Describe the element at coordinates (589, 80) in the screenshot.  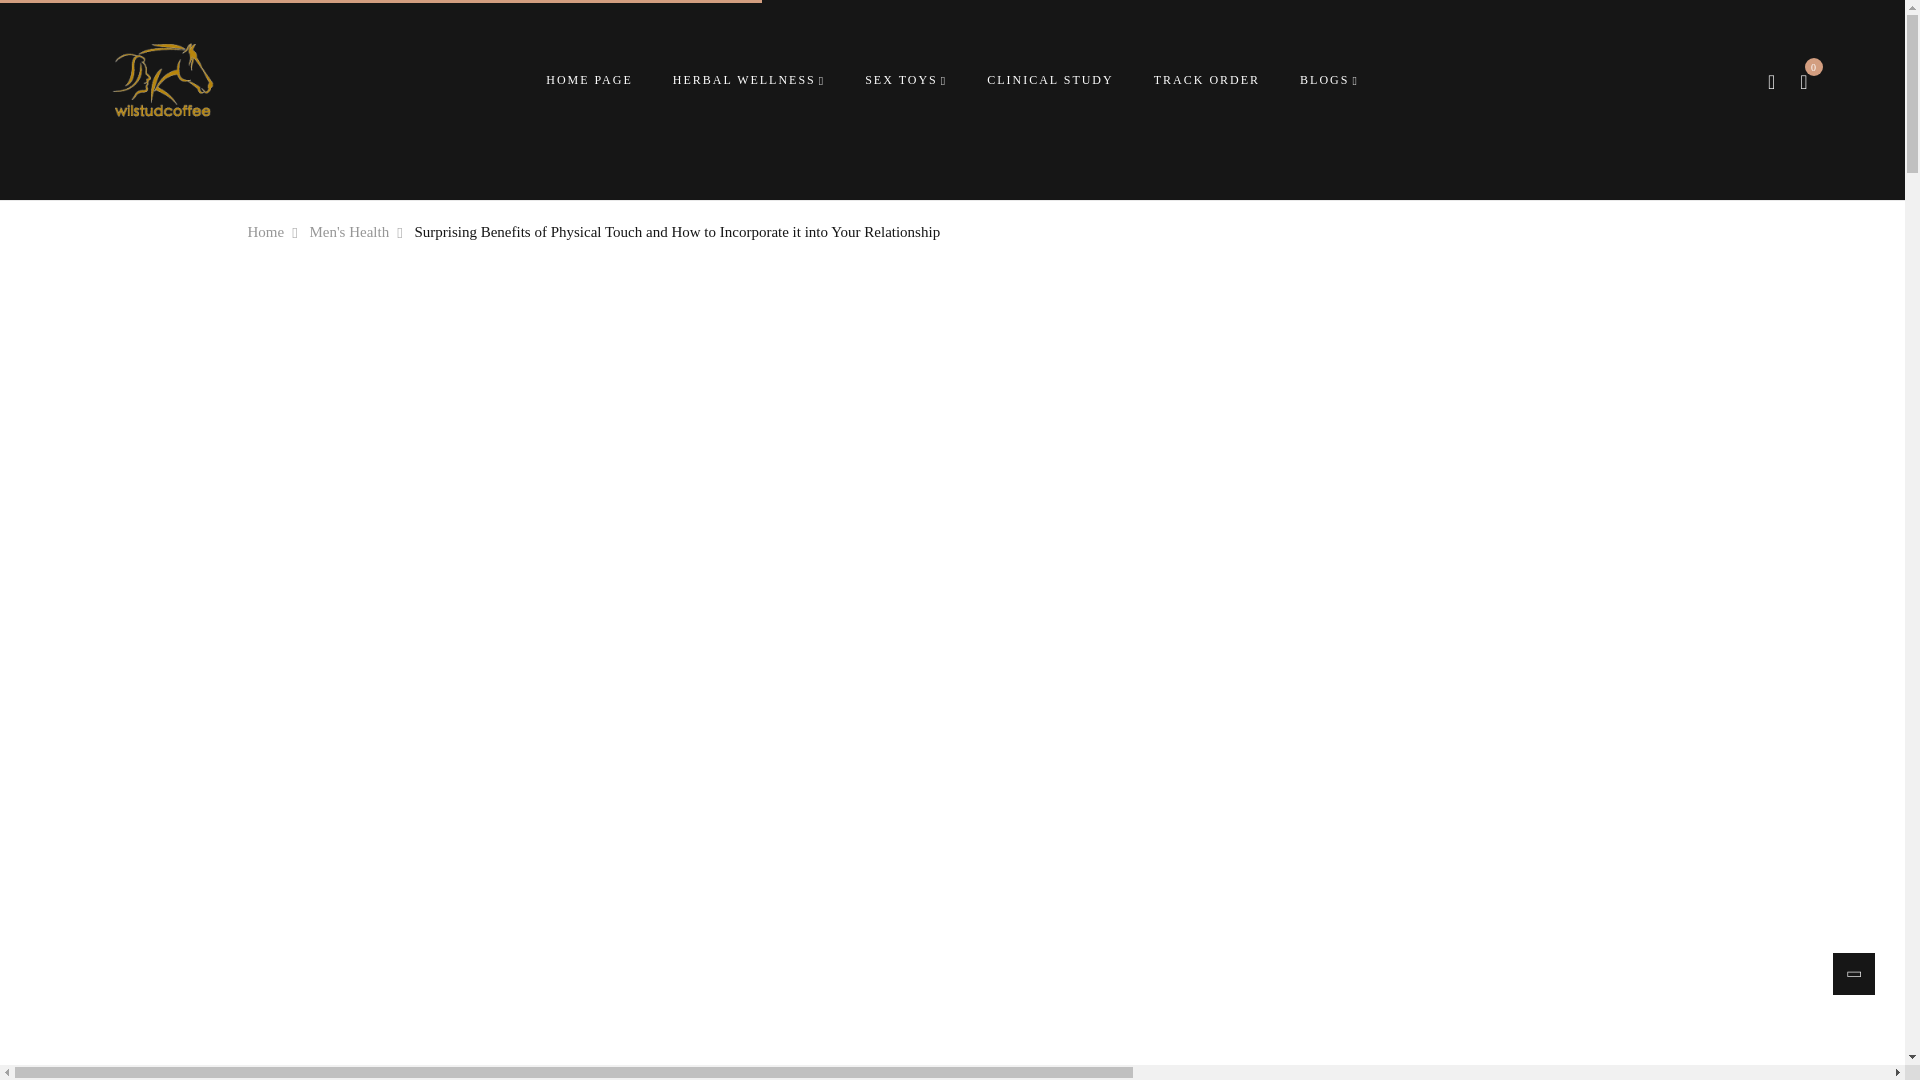
I see `HOME PAGE` at that location.